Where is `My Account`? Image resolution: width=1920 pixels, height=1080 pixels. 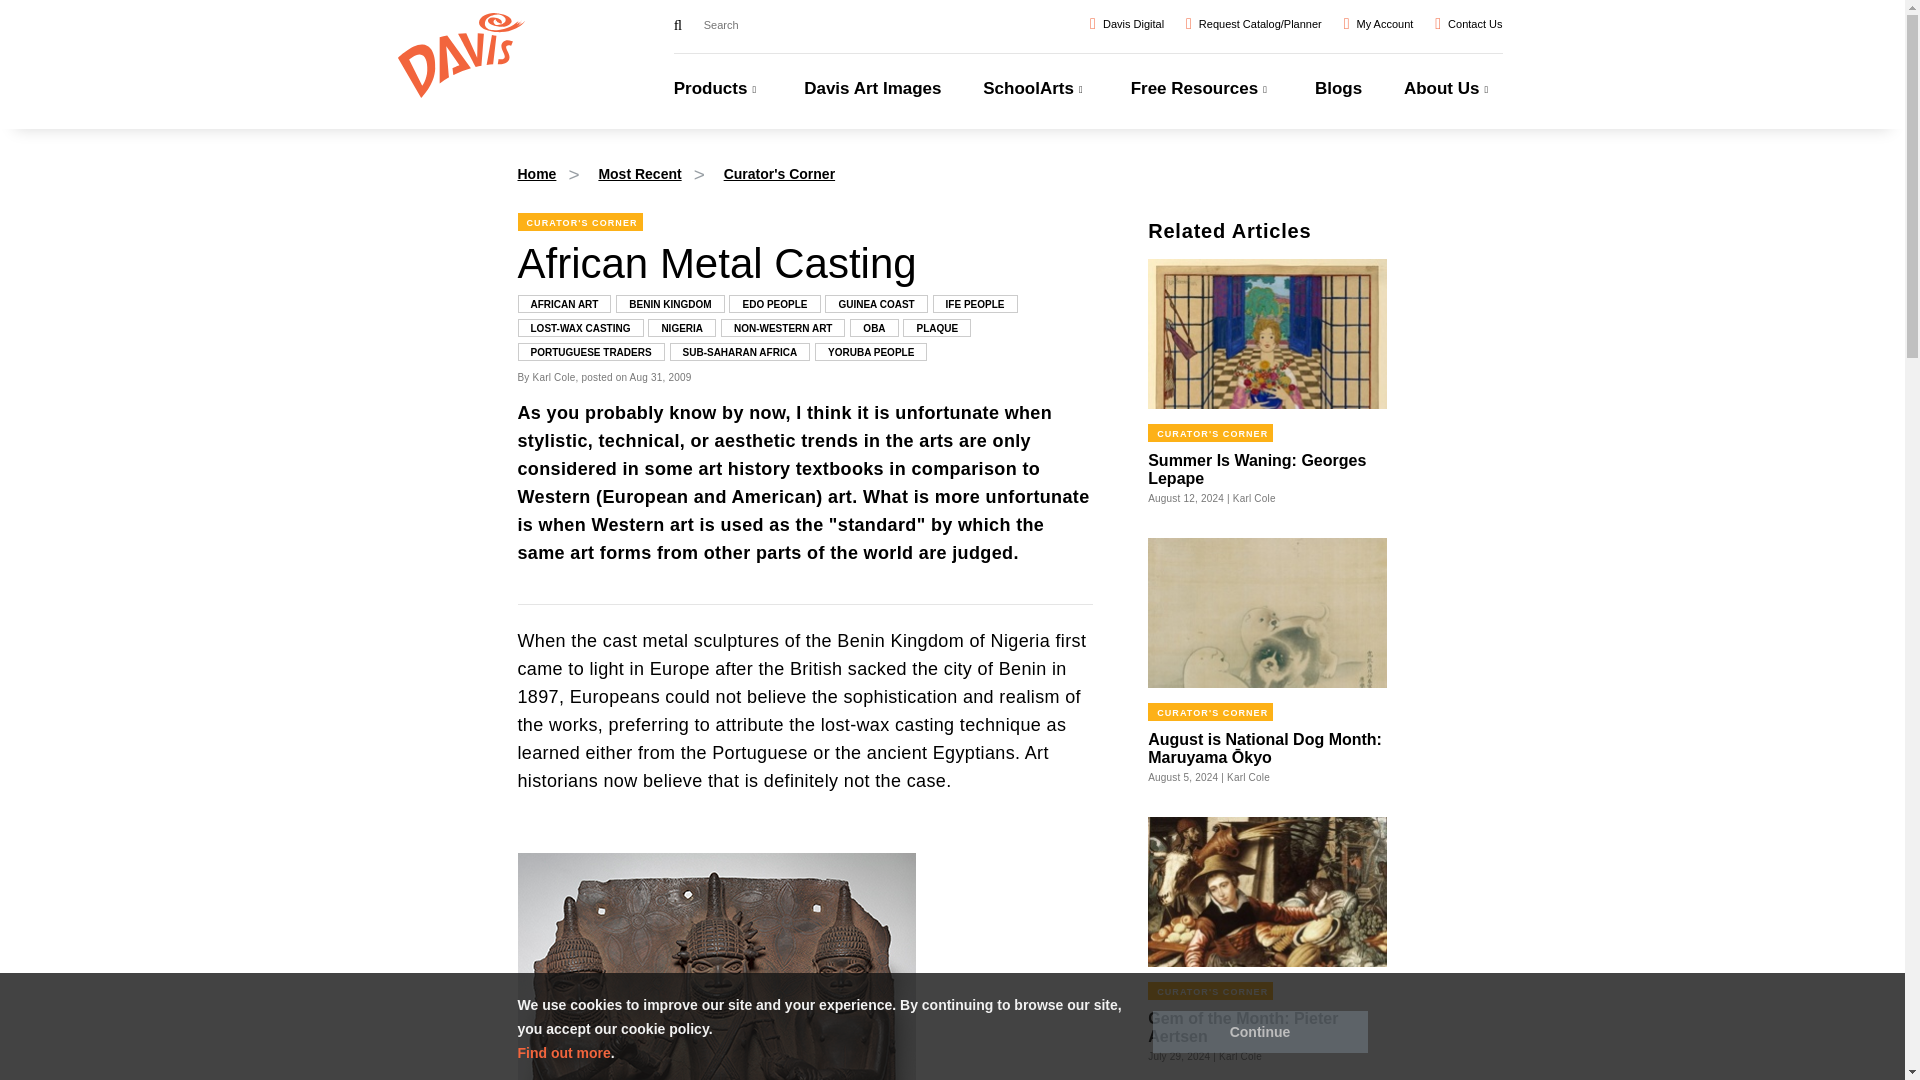
My Account is located at coordinates (1378, 22).